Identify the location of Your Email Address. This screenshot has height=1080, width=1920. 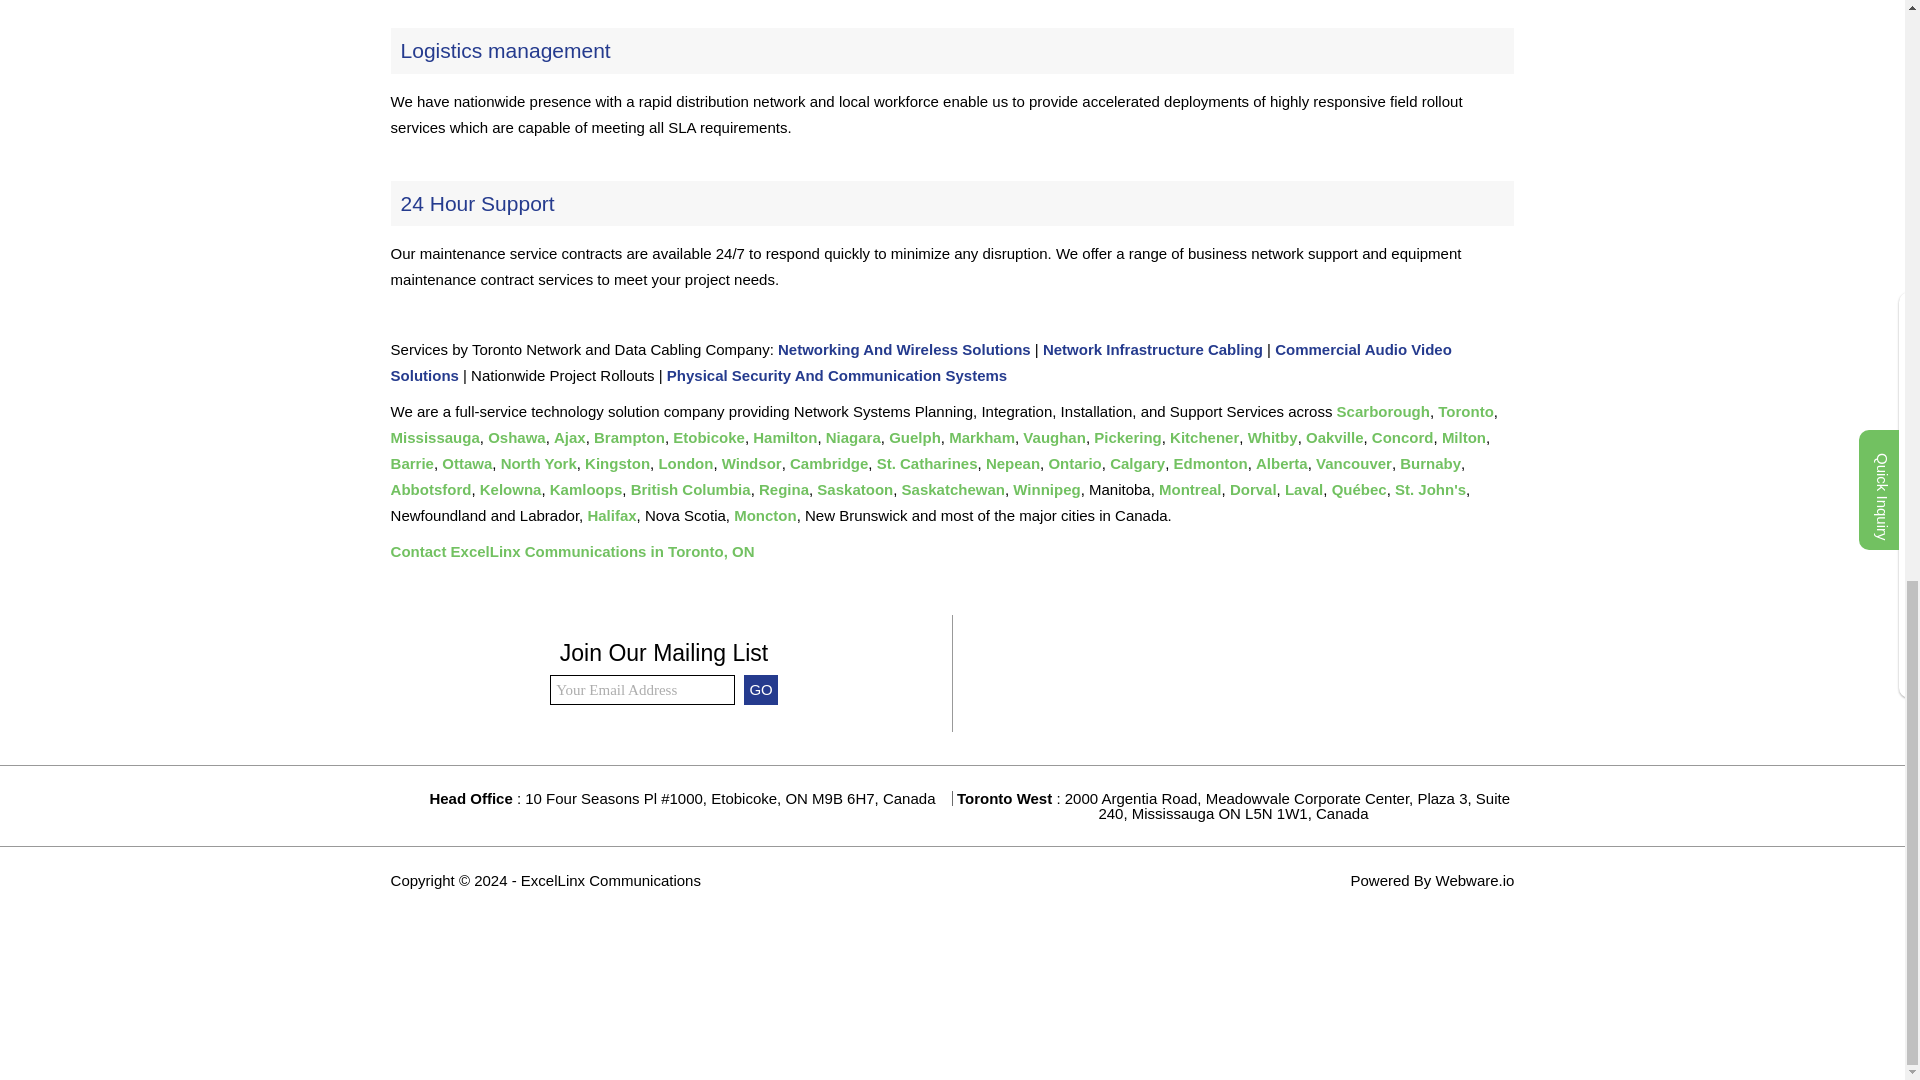
(642, 690).